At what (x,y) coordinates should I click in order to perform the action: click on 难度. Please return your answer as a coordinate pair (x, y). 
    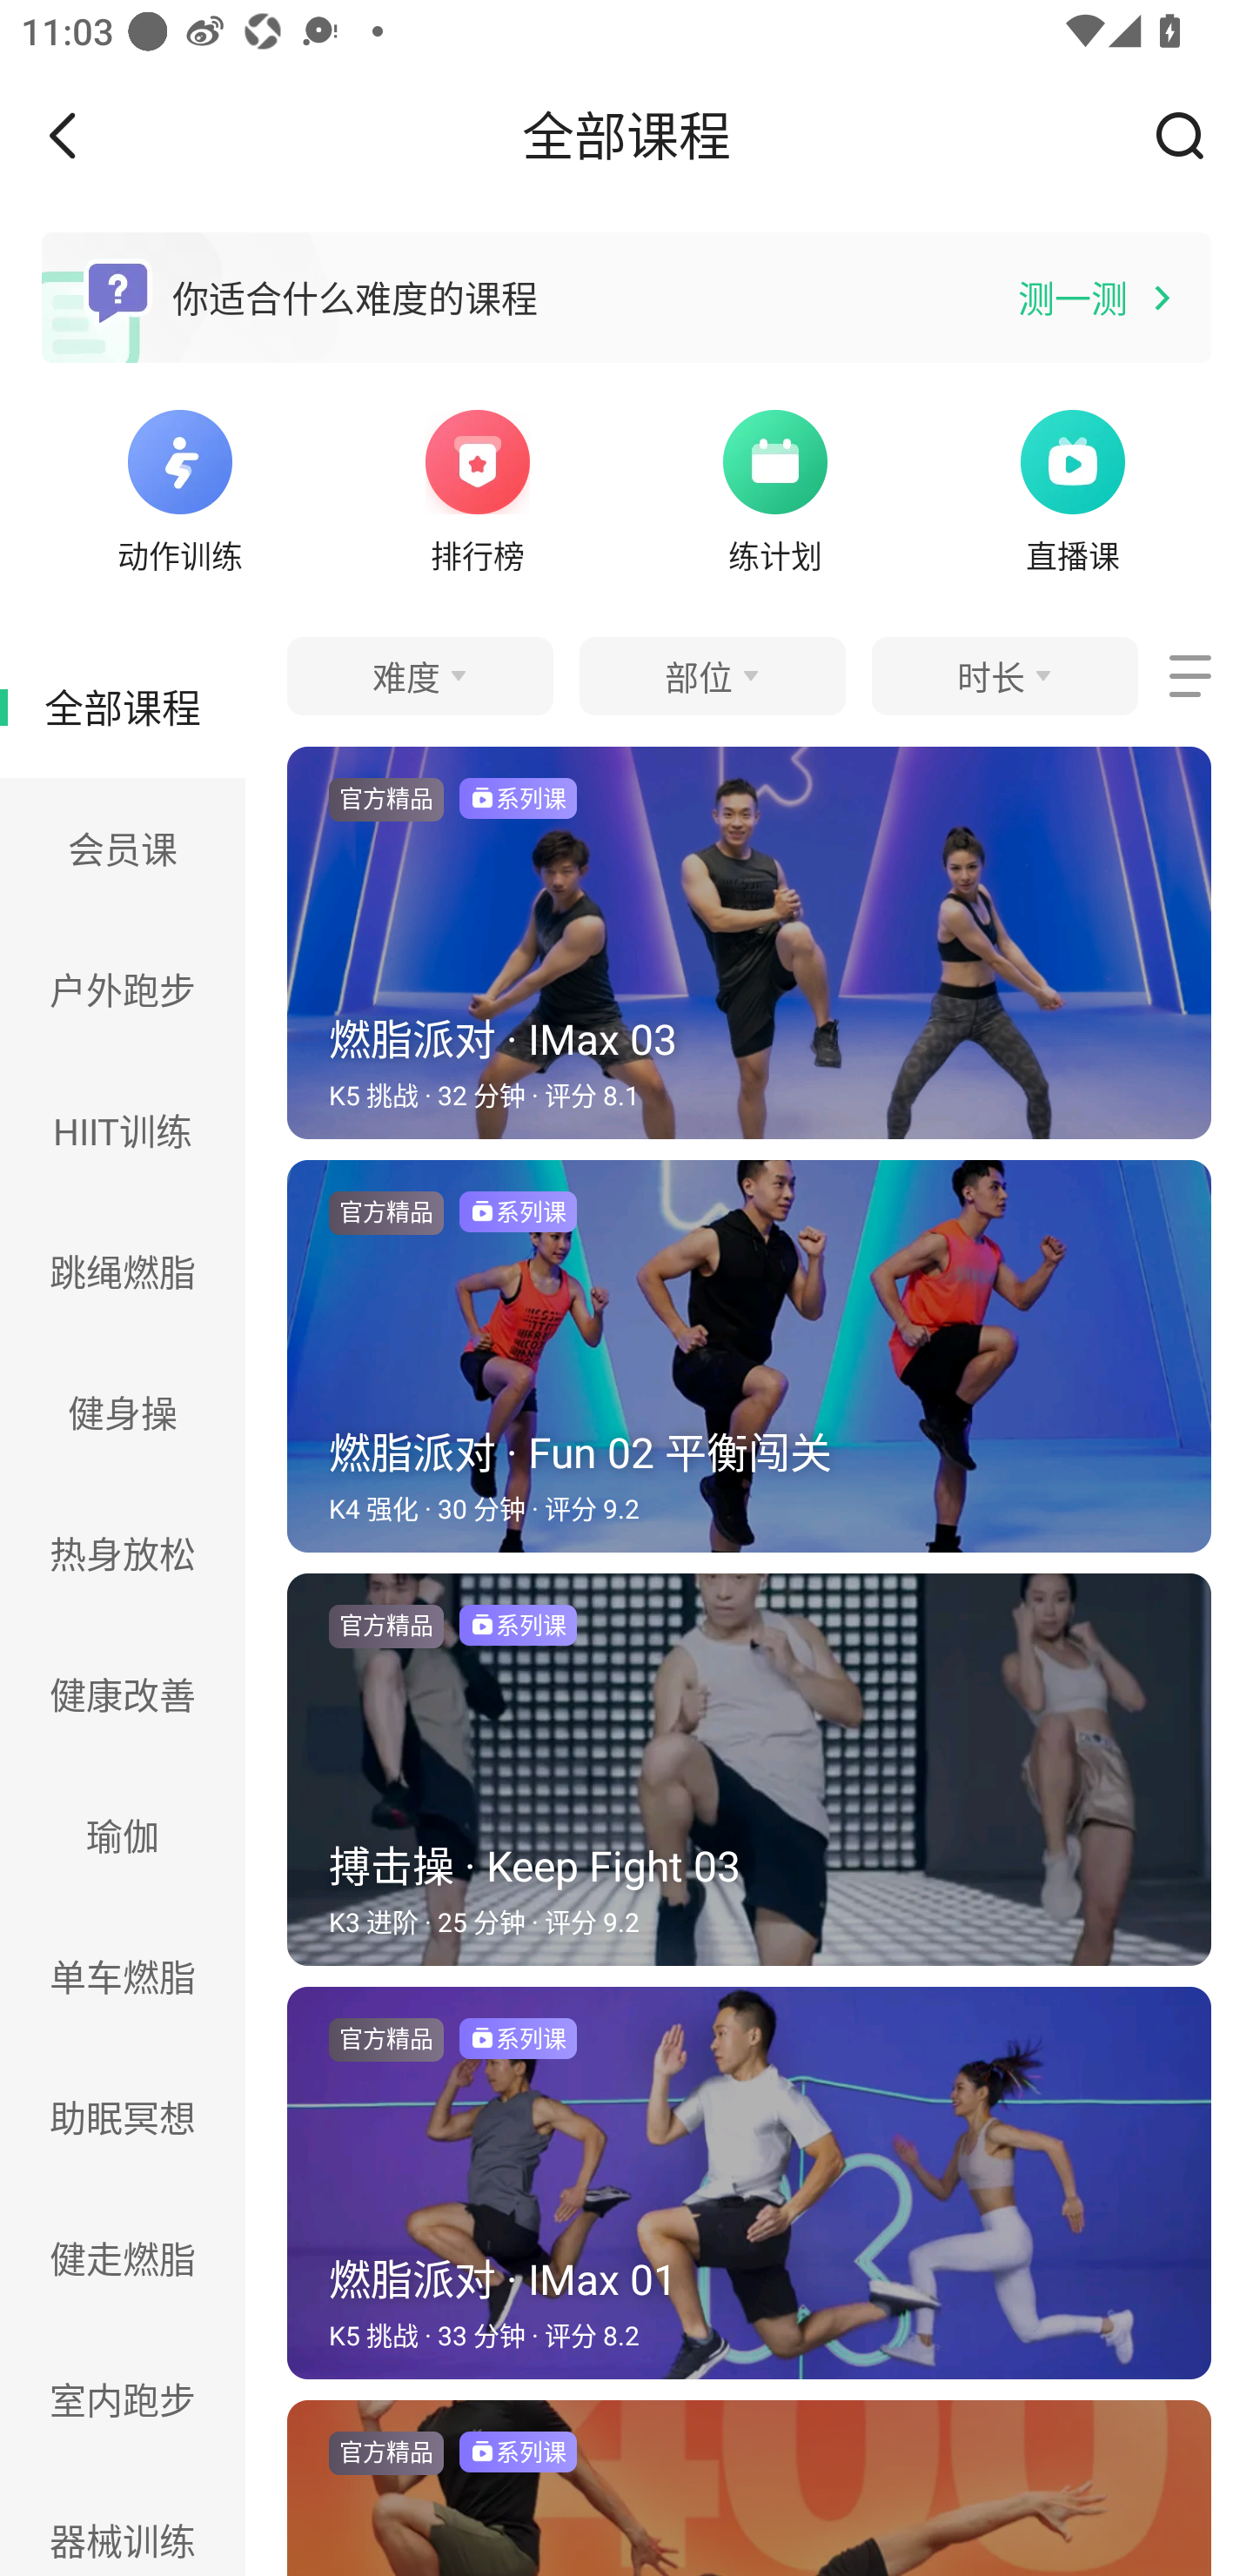
    Looking at the image, I should click on (419, 675).